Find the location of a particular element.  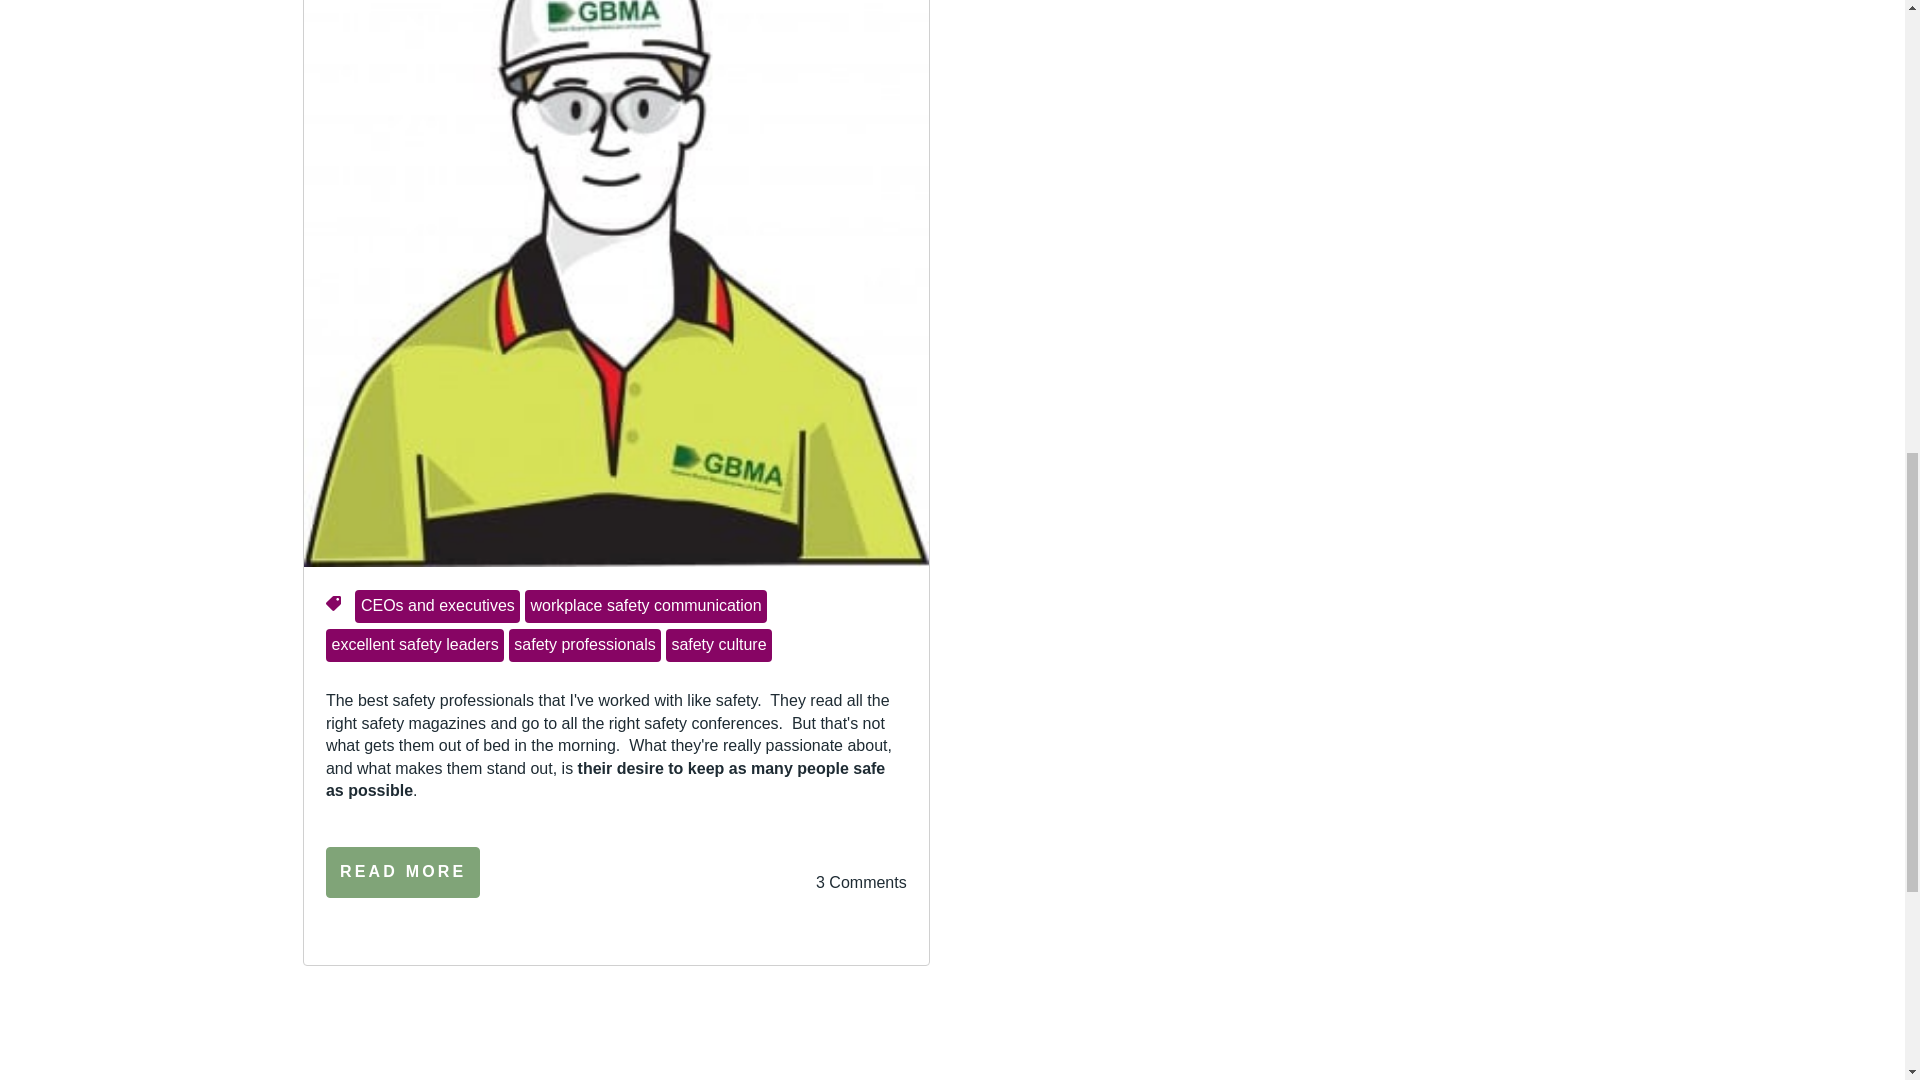

READ MORE is located at coordinates (404, 872).